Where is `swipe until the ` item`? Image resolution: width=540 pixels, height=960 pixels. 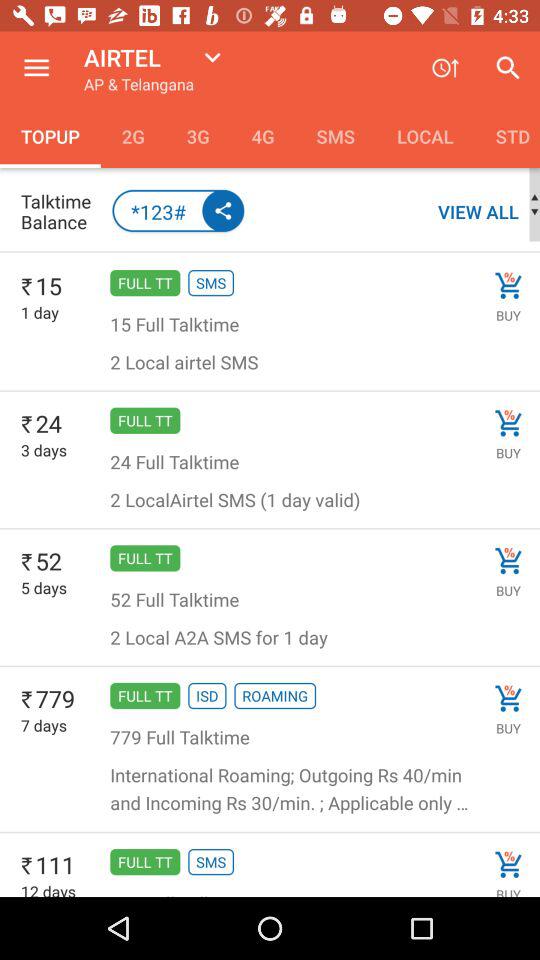
swipe until the ` item is located at coordinates (27, 866).